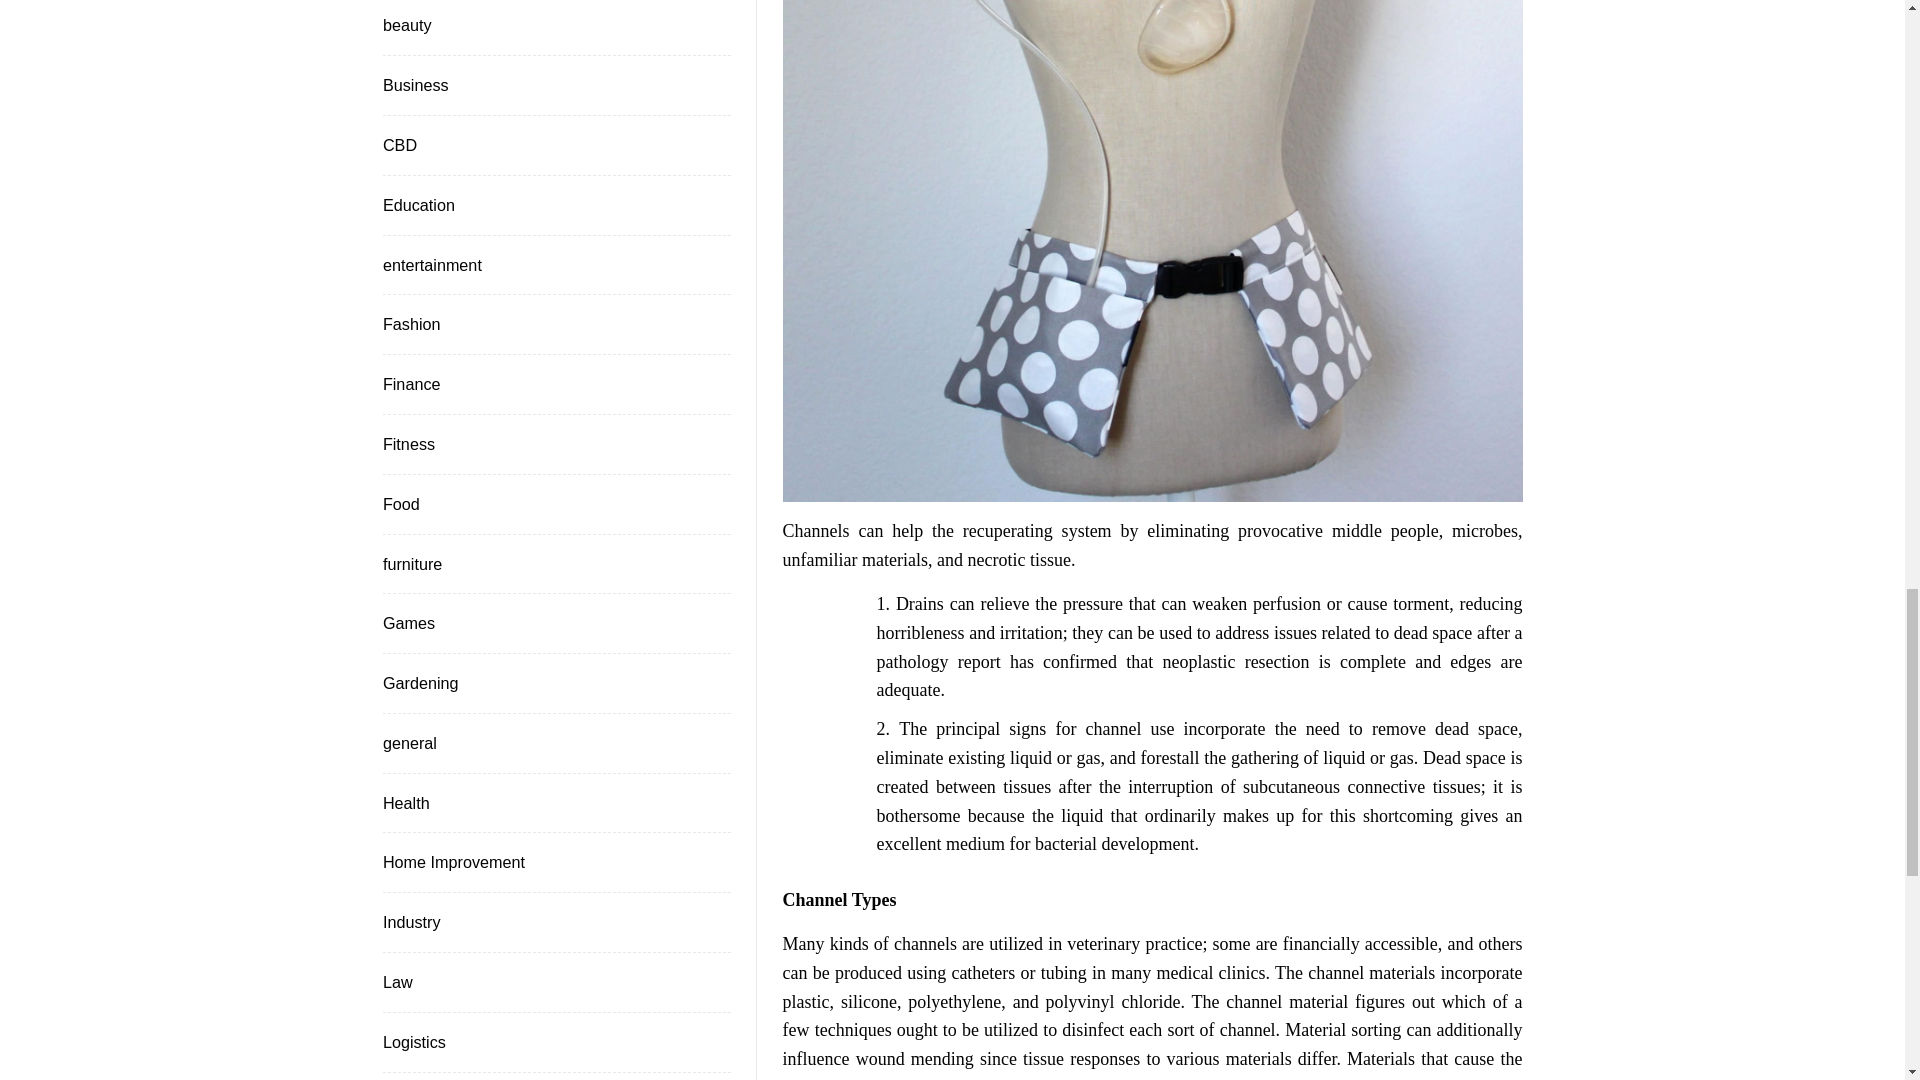  I want to click on beauty, so click(405, 24).